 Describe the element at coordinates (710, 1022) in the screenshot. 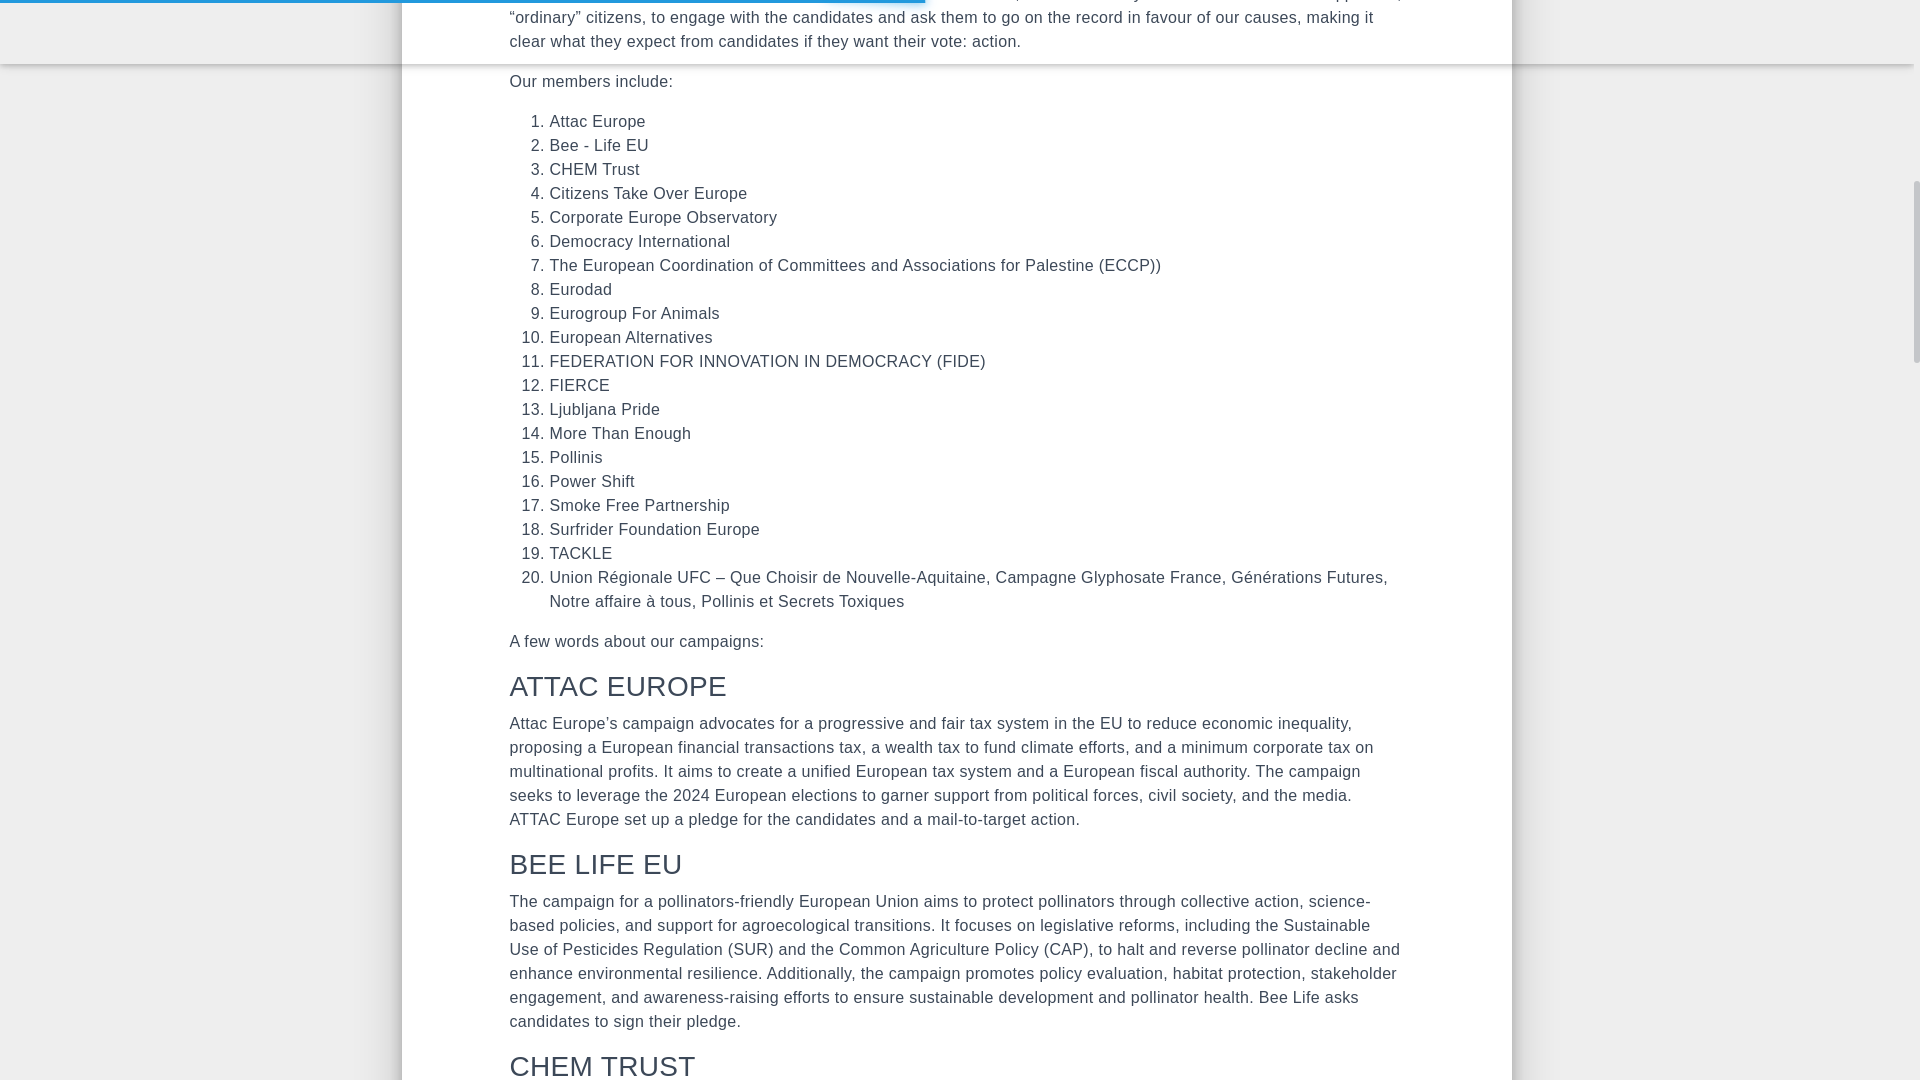

I see `pledge` at that location.